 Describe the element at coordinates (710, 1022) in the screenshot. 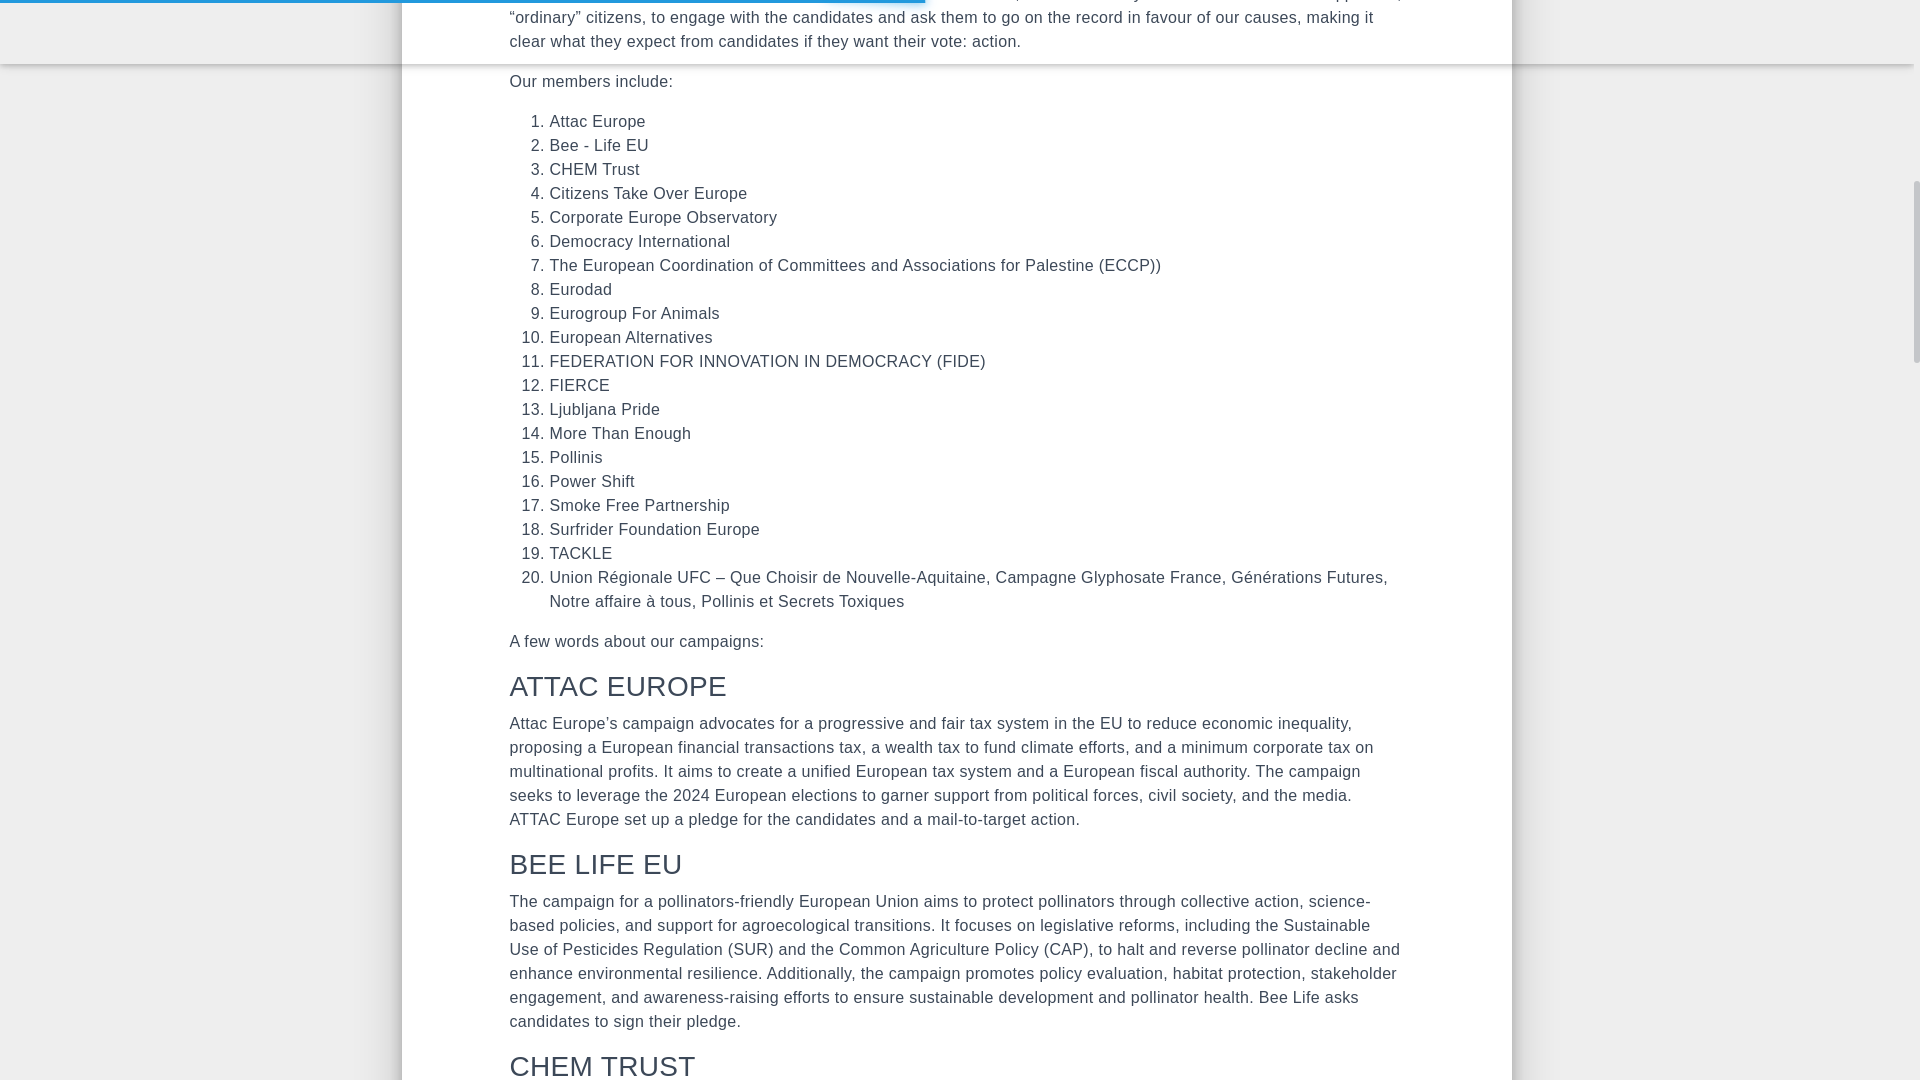

I see `pledge` at that location.